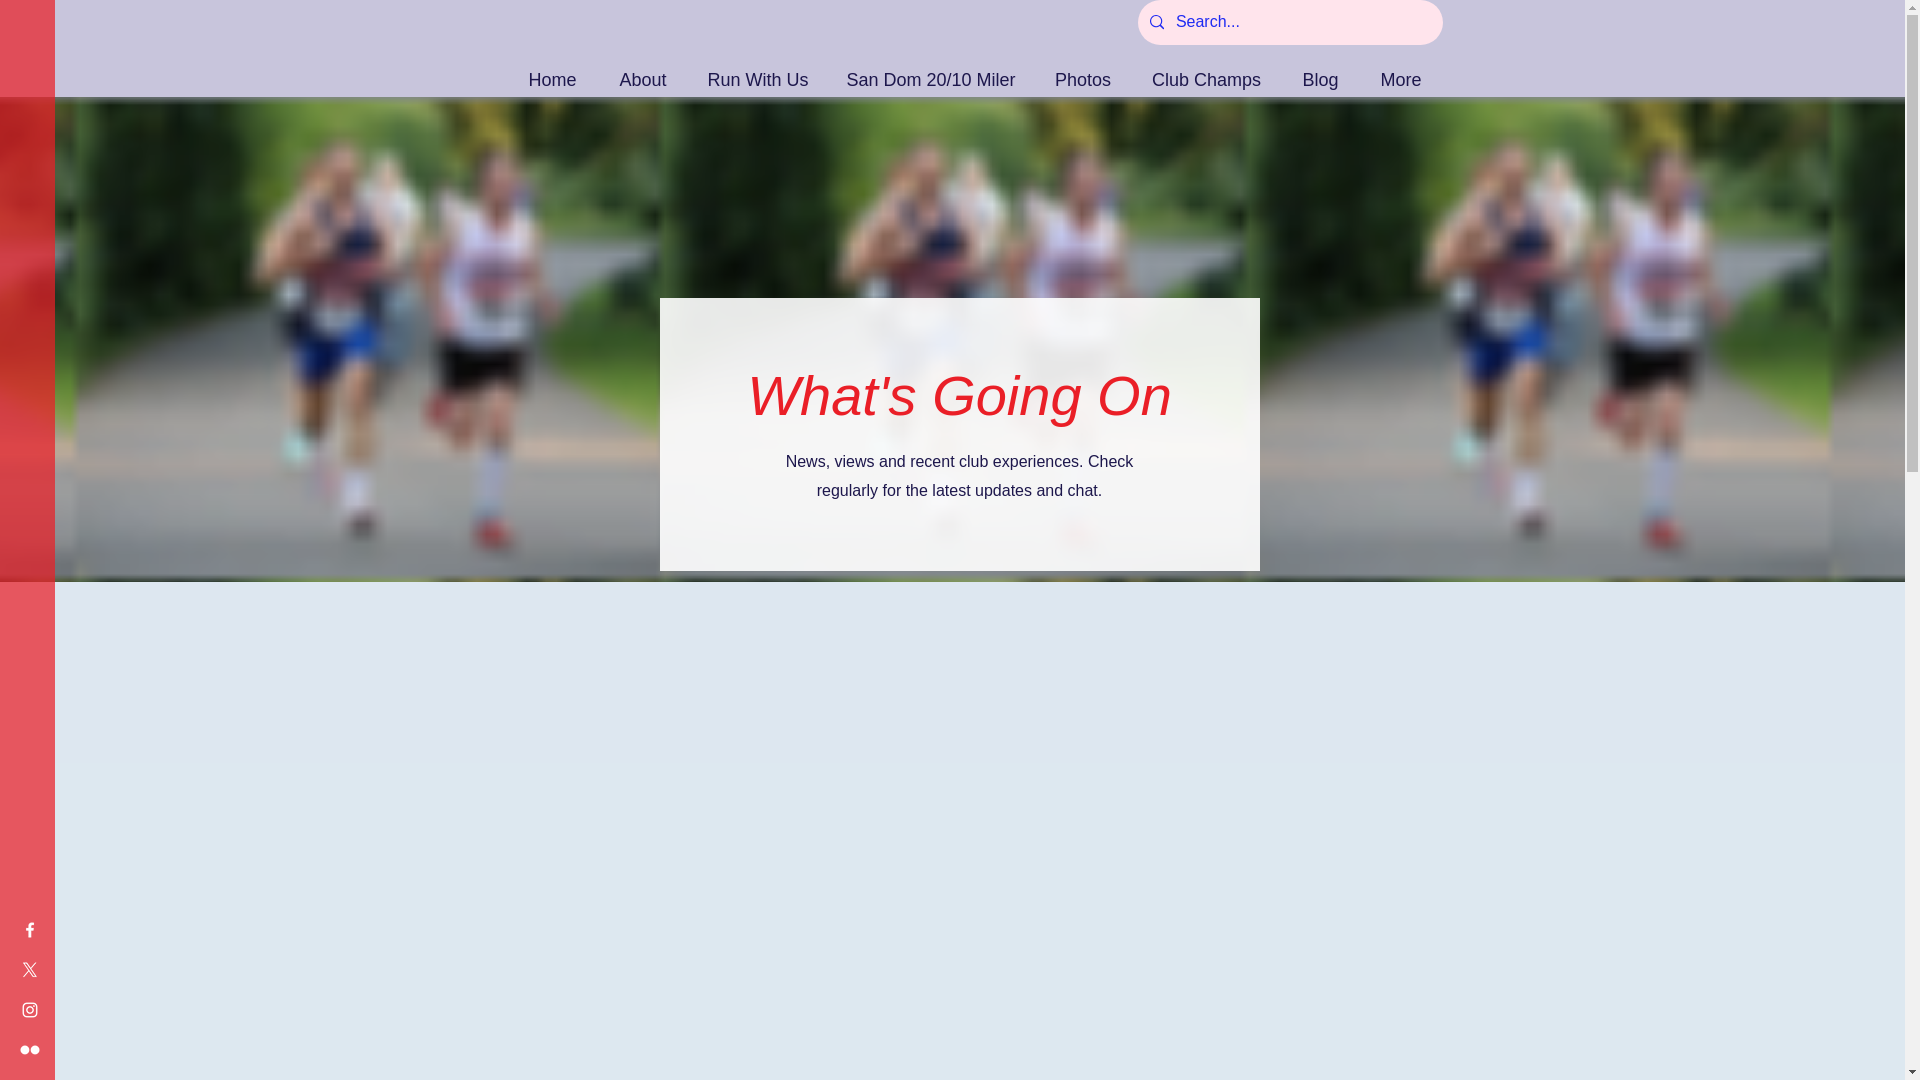  What do you see at coordinates (757, 71) in the screenshot?
I see `Run With Us` at bounding box center [757, 71].